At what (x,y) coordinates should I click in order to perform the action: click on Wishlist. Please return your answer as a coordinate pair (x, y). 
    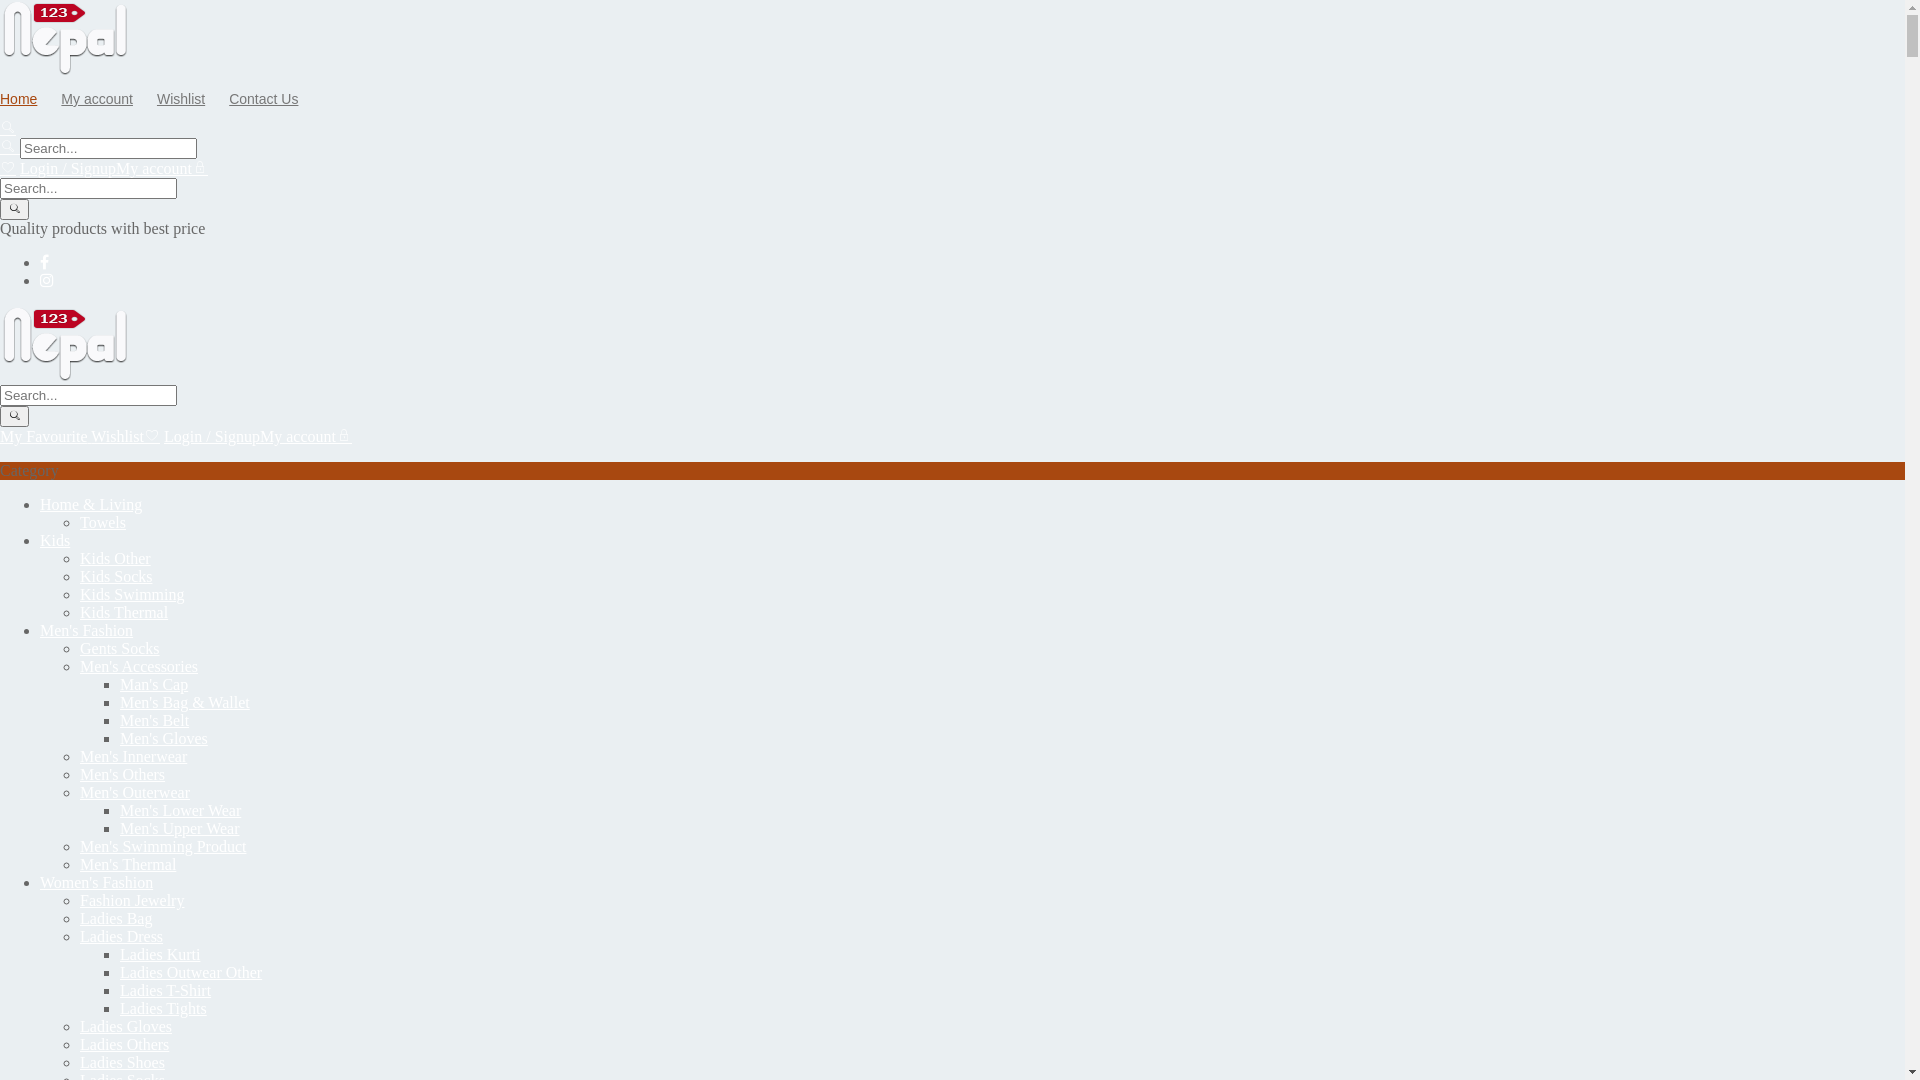
    Looking at the image, I should click on (191, 99).